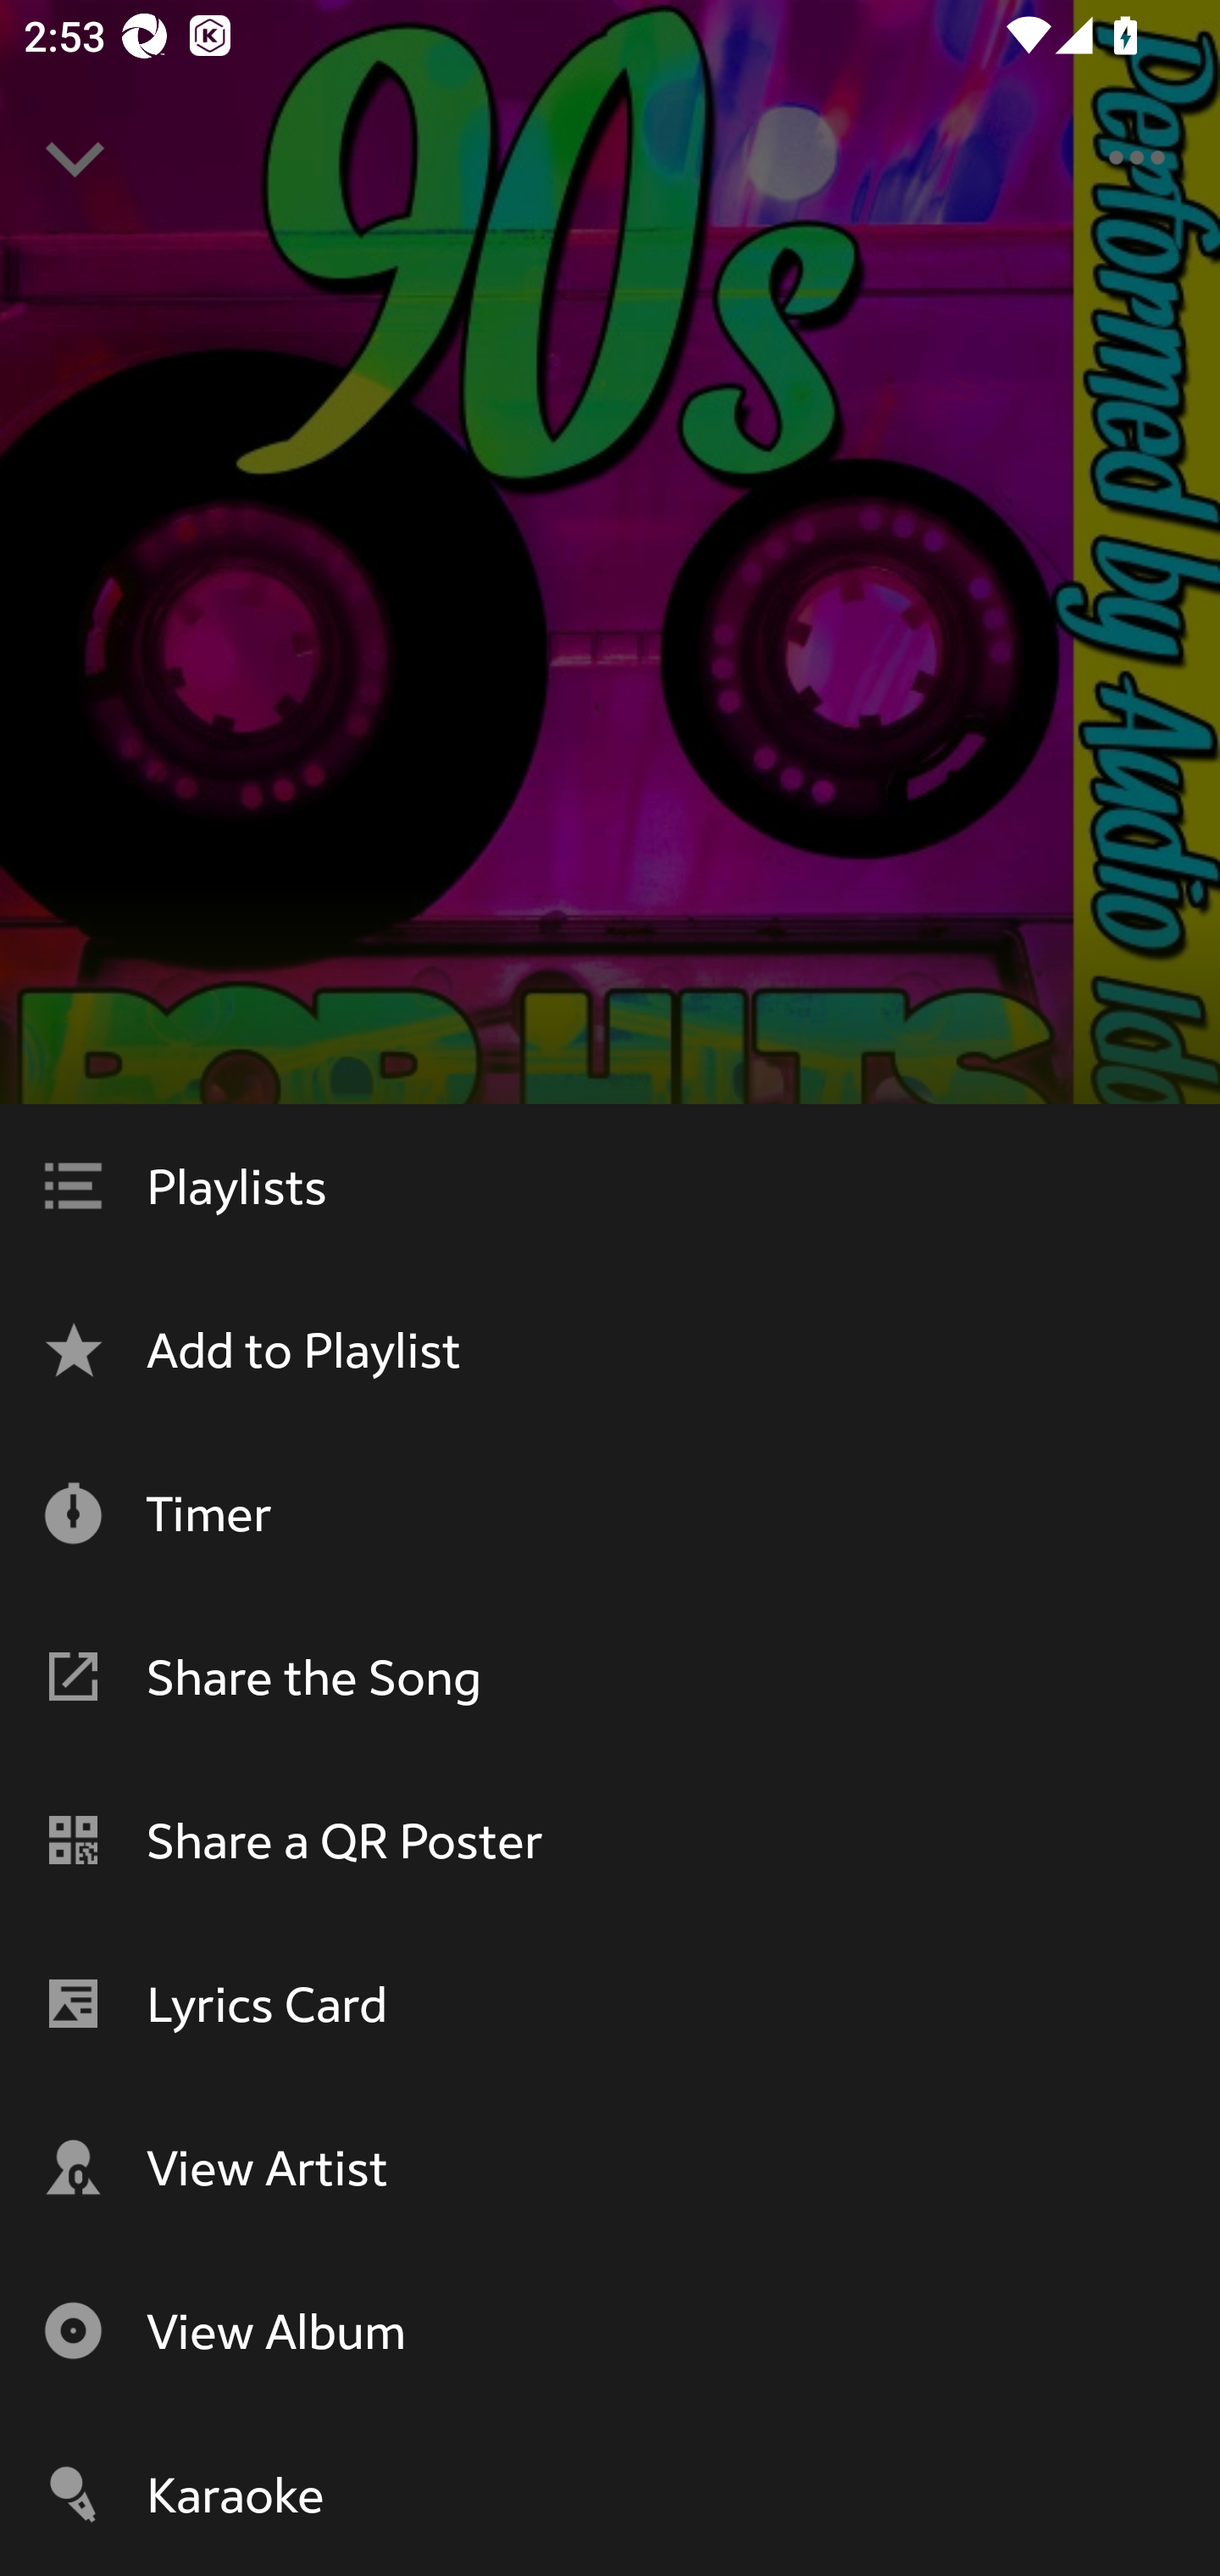 This screenshot has height=2576, width=1220. I want to click on View Artist, so click(610, 2168).